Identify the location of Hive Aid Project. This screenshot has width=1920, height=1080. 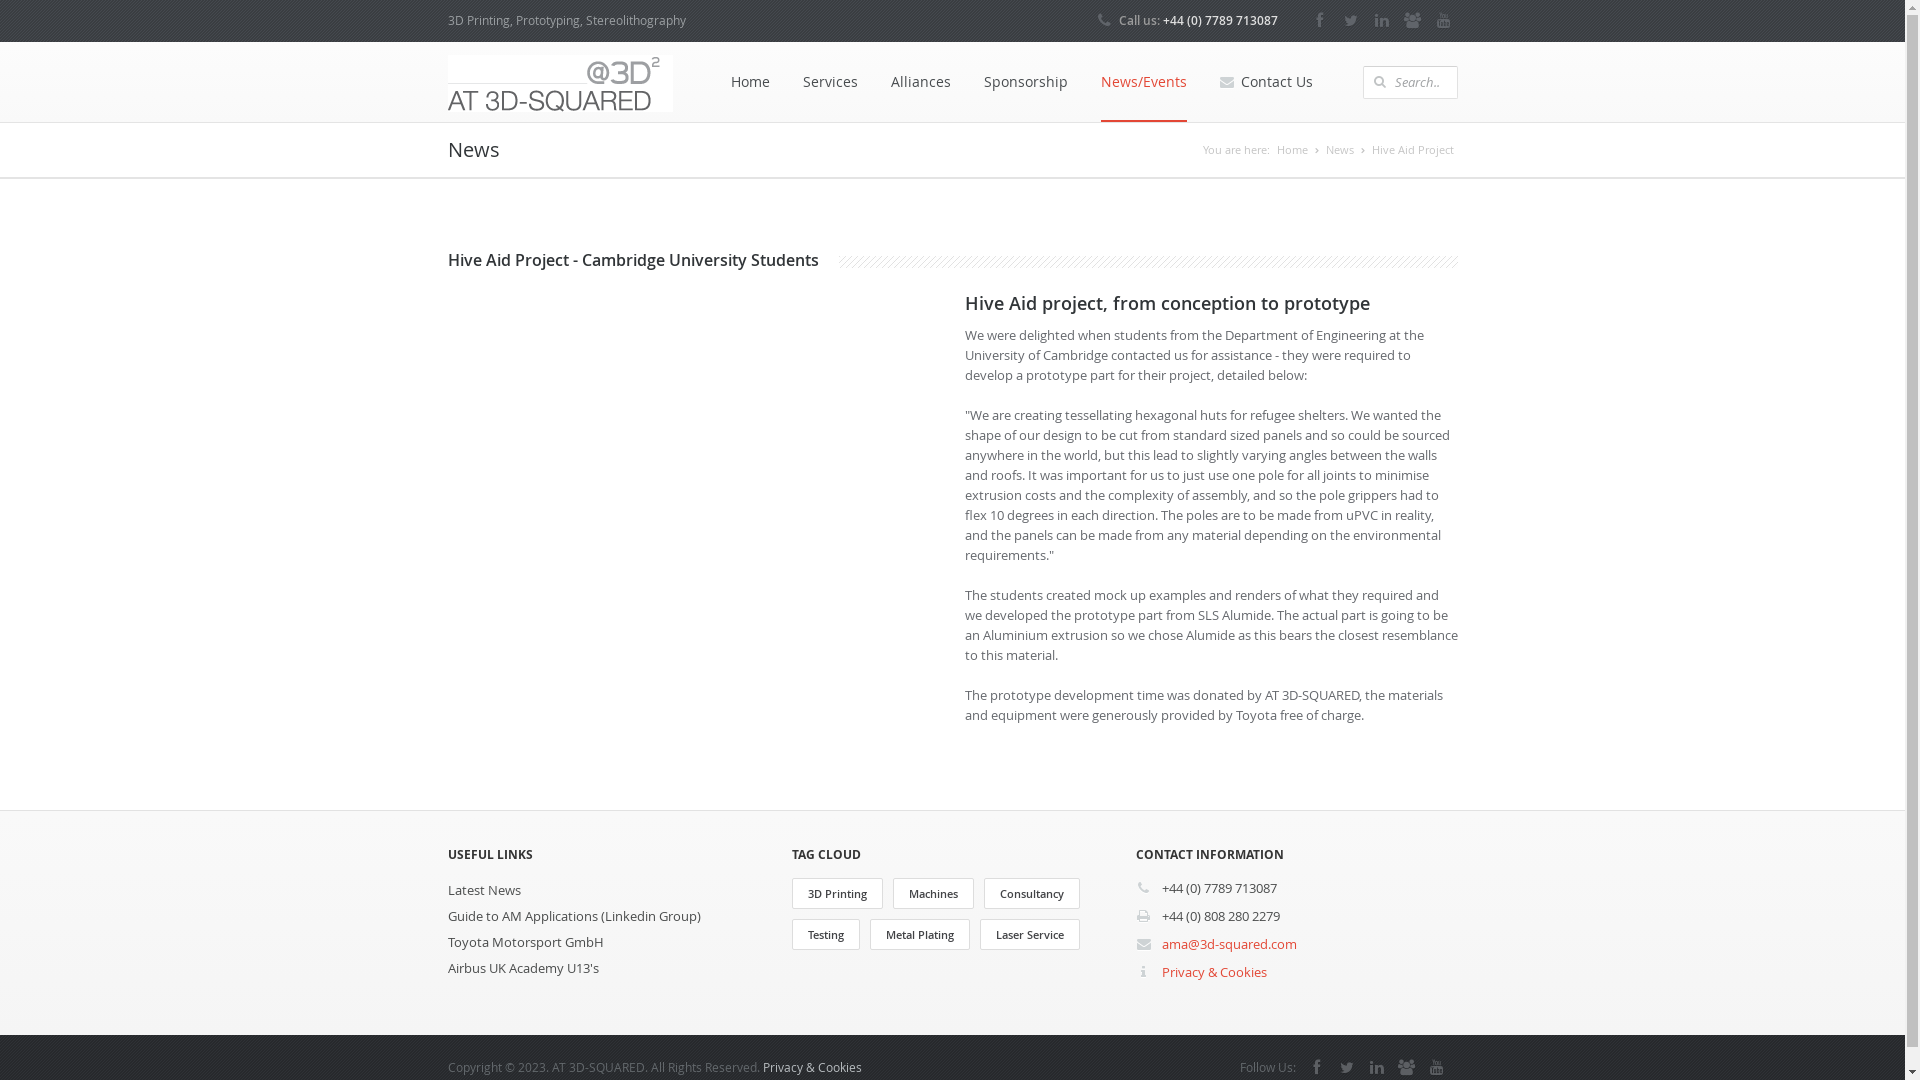
(1413, 150).